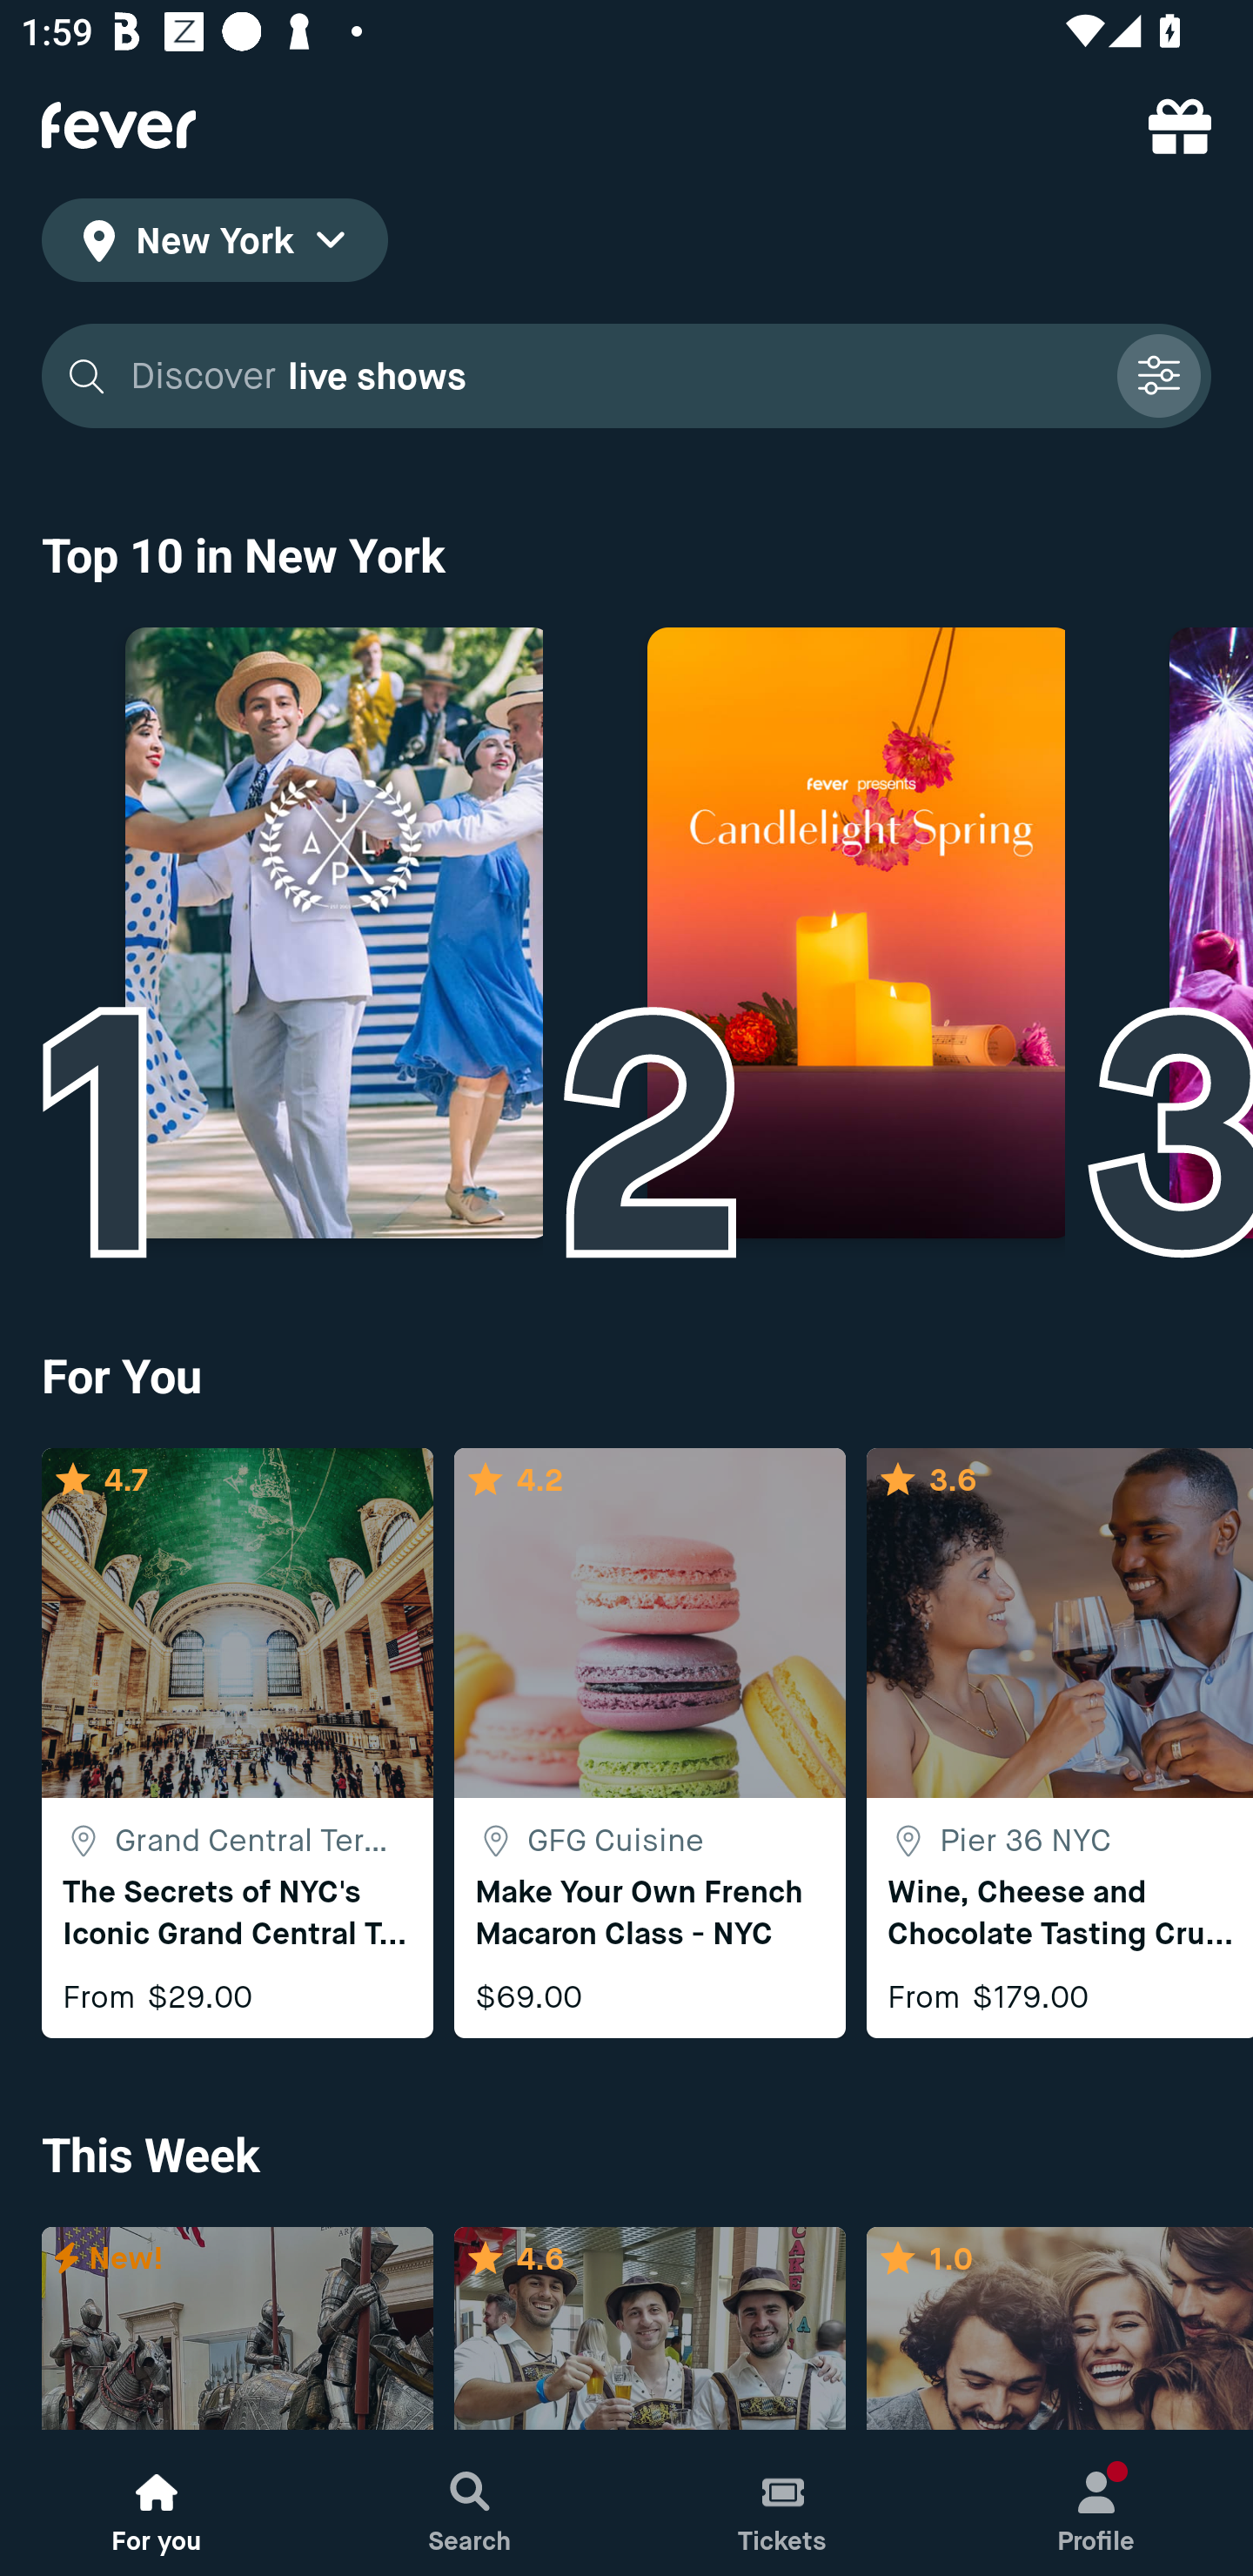  I want to click on cover image New! label New!, so click(237, 2329).